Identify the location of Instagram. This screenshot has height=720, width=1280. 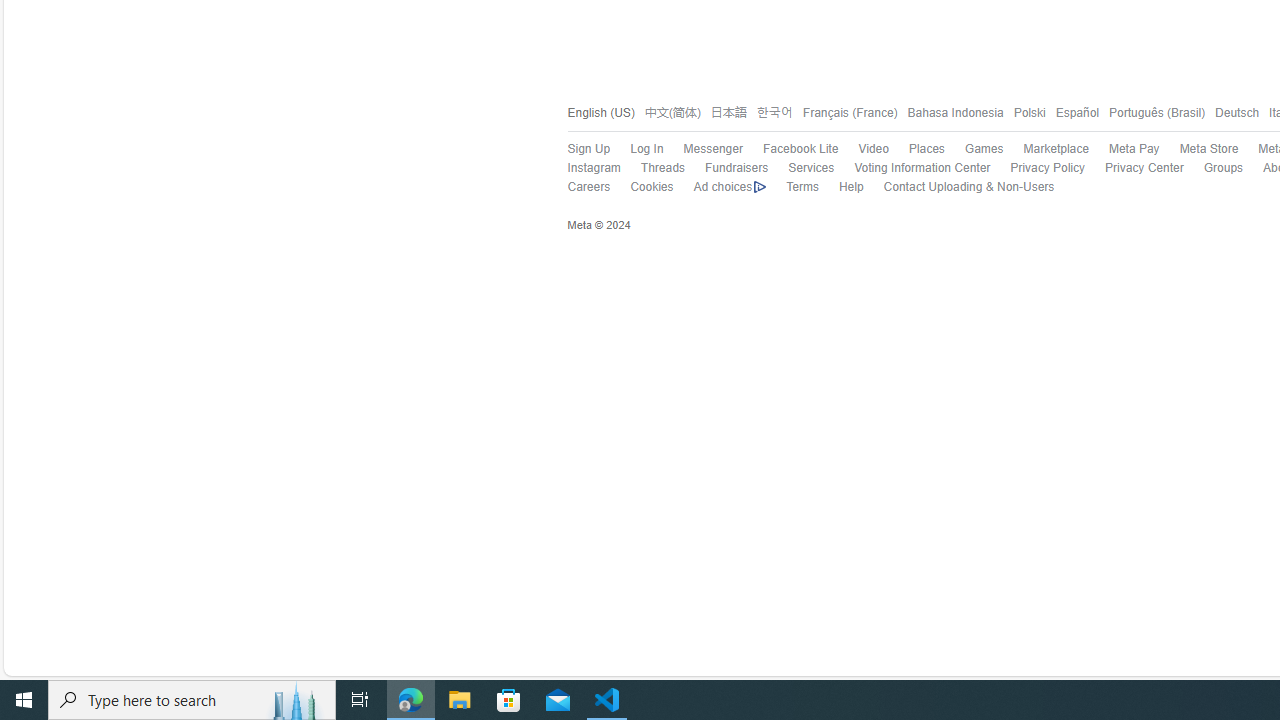
(594, 168).